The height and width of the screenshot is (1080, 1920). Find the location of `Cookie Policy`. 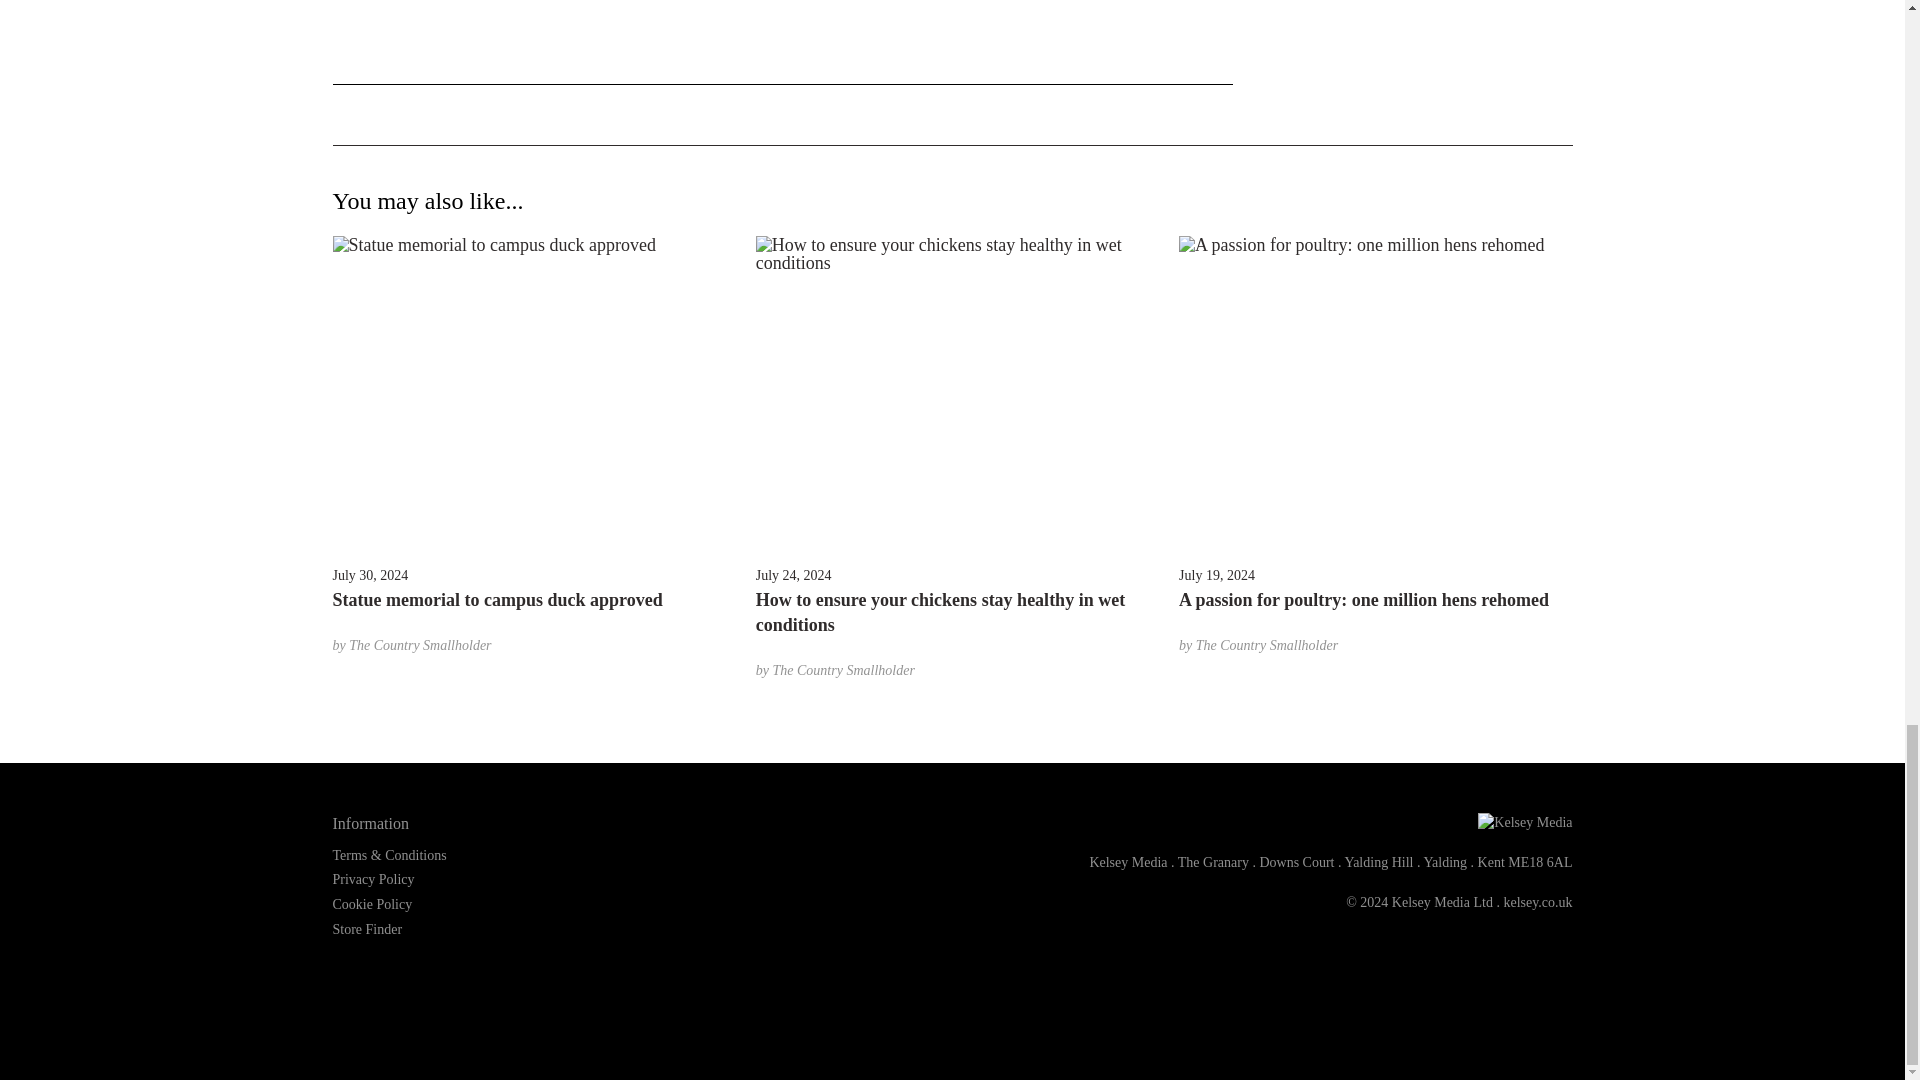

Cookie Policy is located at coordinates (372, 904).